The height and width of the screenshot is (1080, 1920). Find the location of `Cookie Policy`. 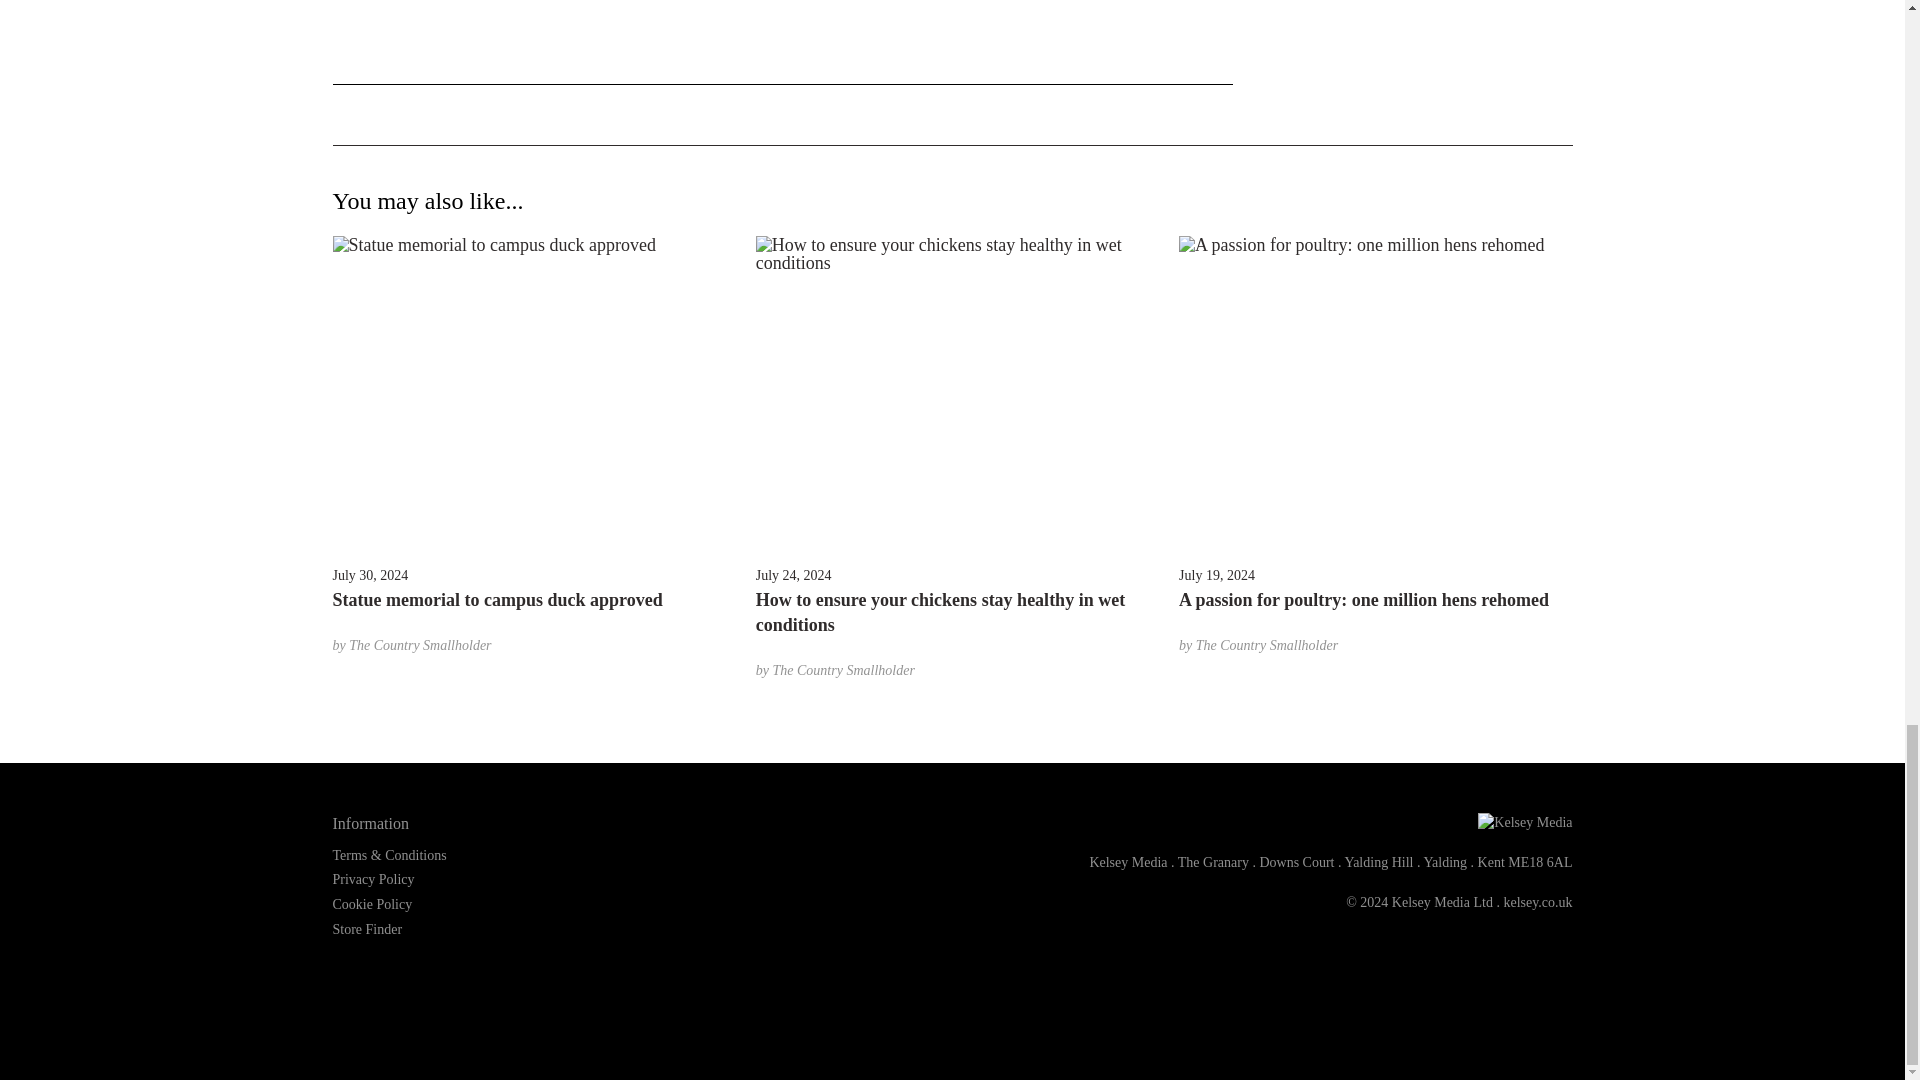

Cookie Policy is located at coordinates (372, 904).